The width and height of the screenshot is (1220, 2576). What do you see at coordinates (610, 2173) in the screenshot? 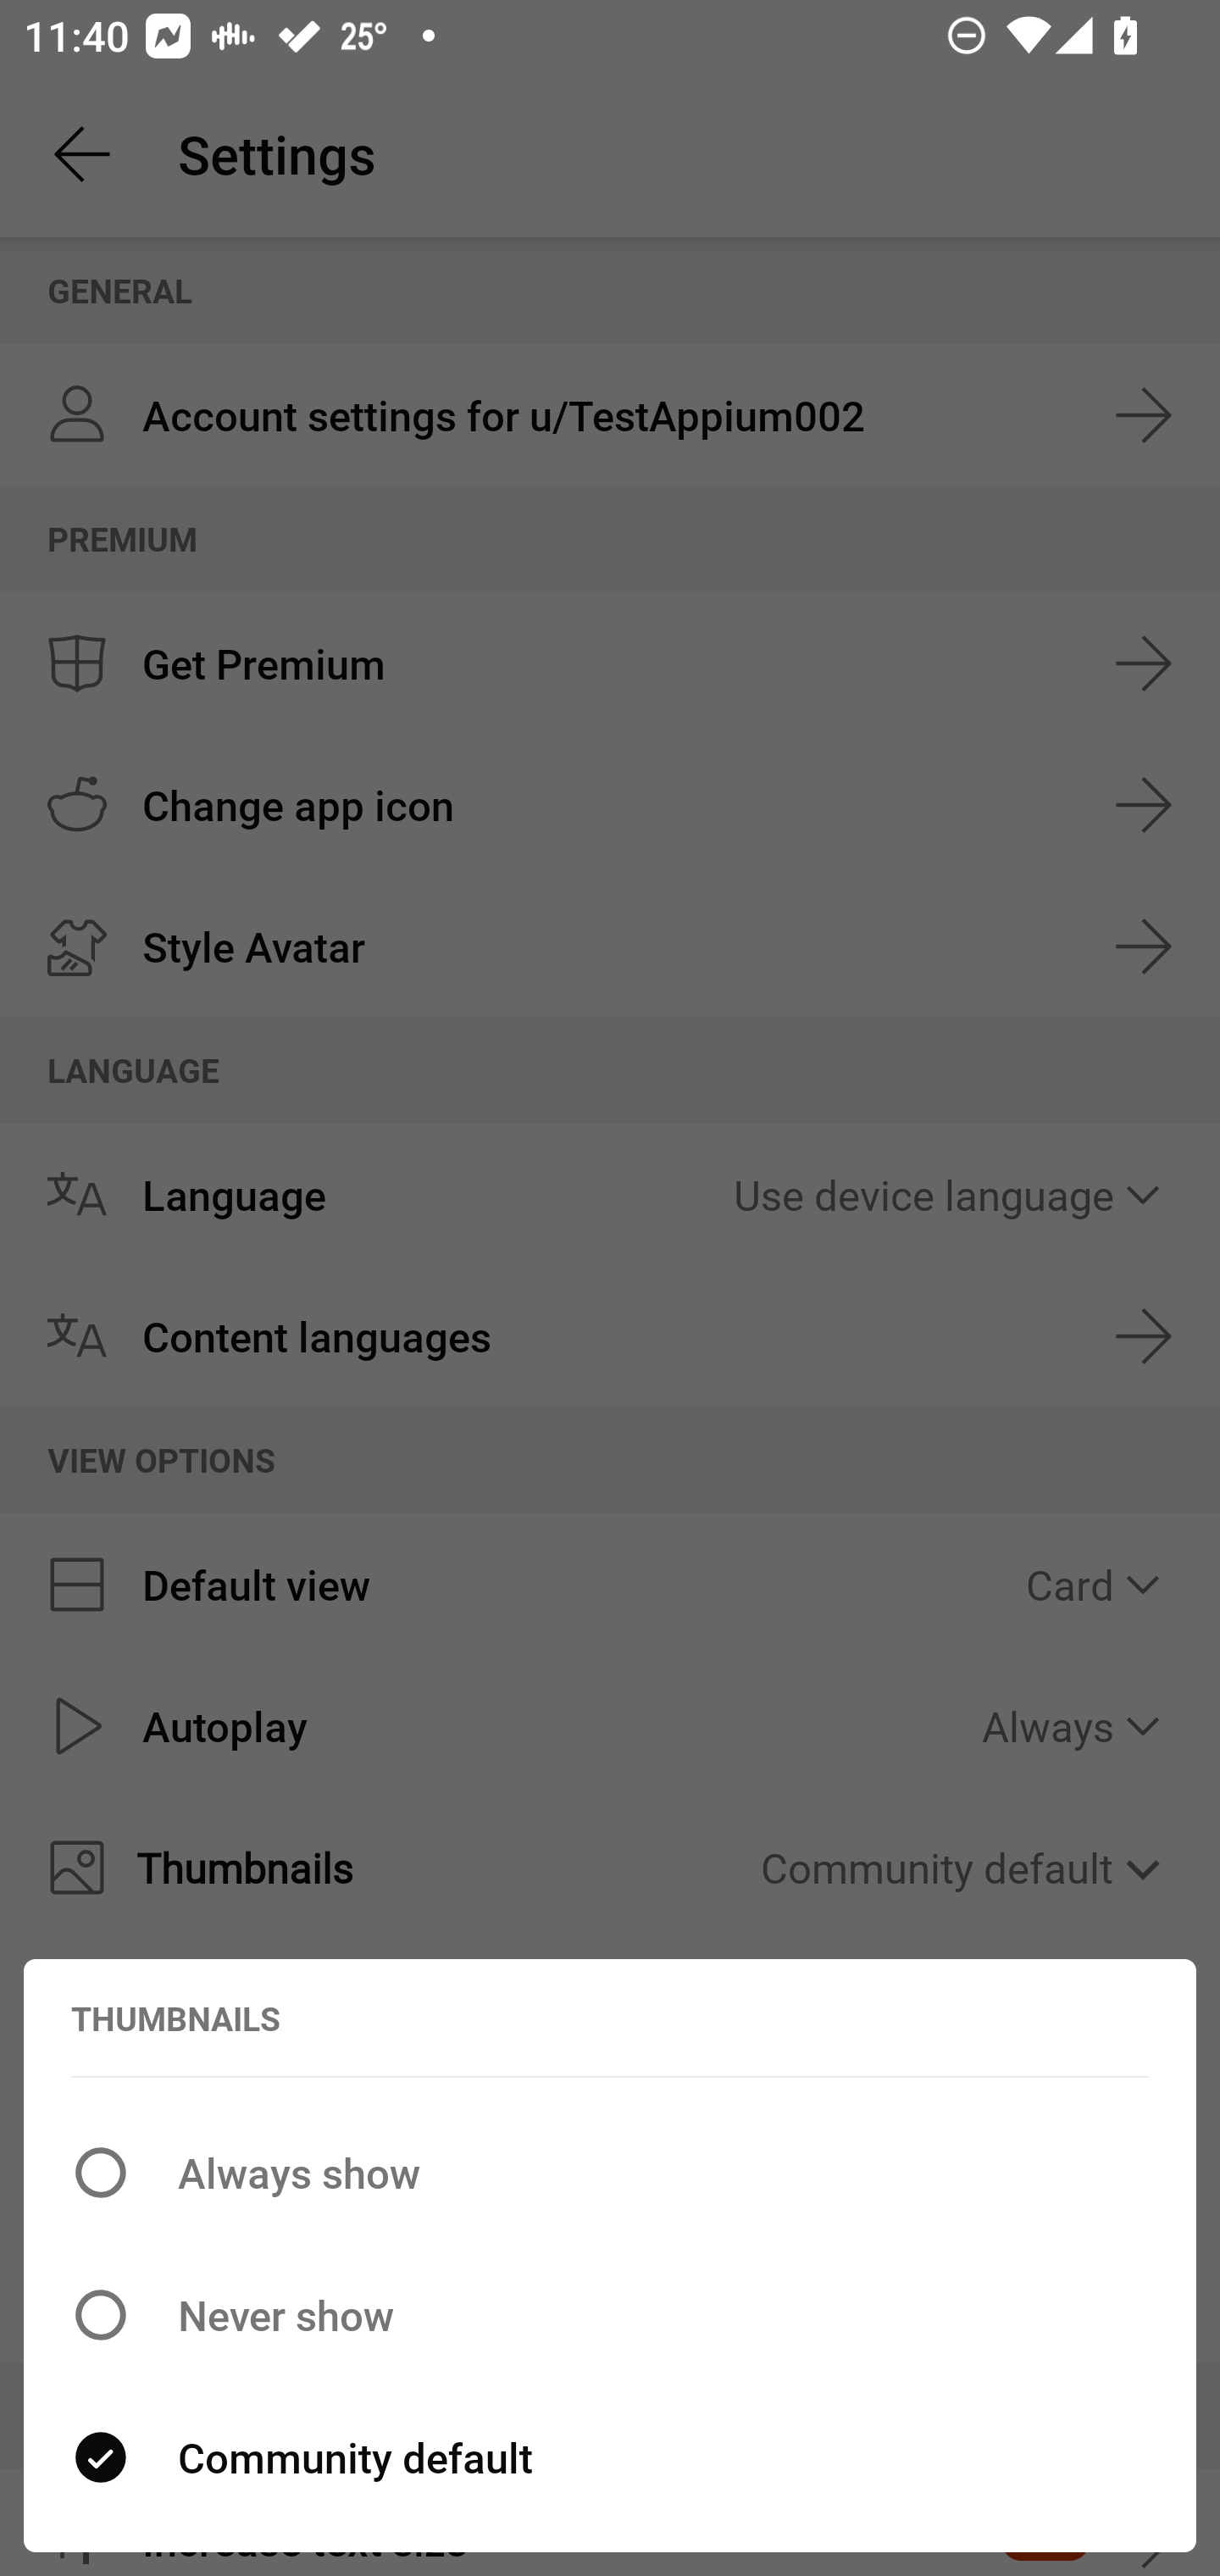
I see `Always show` at bounding box center [610, 2173].